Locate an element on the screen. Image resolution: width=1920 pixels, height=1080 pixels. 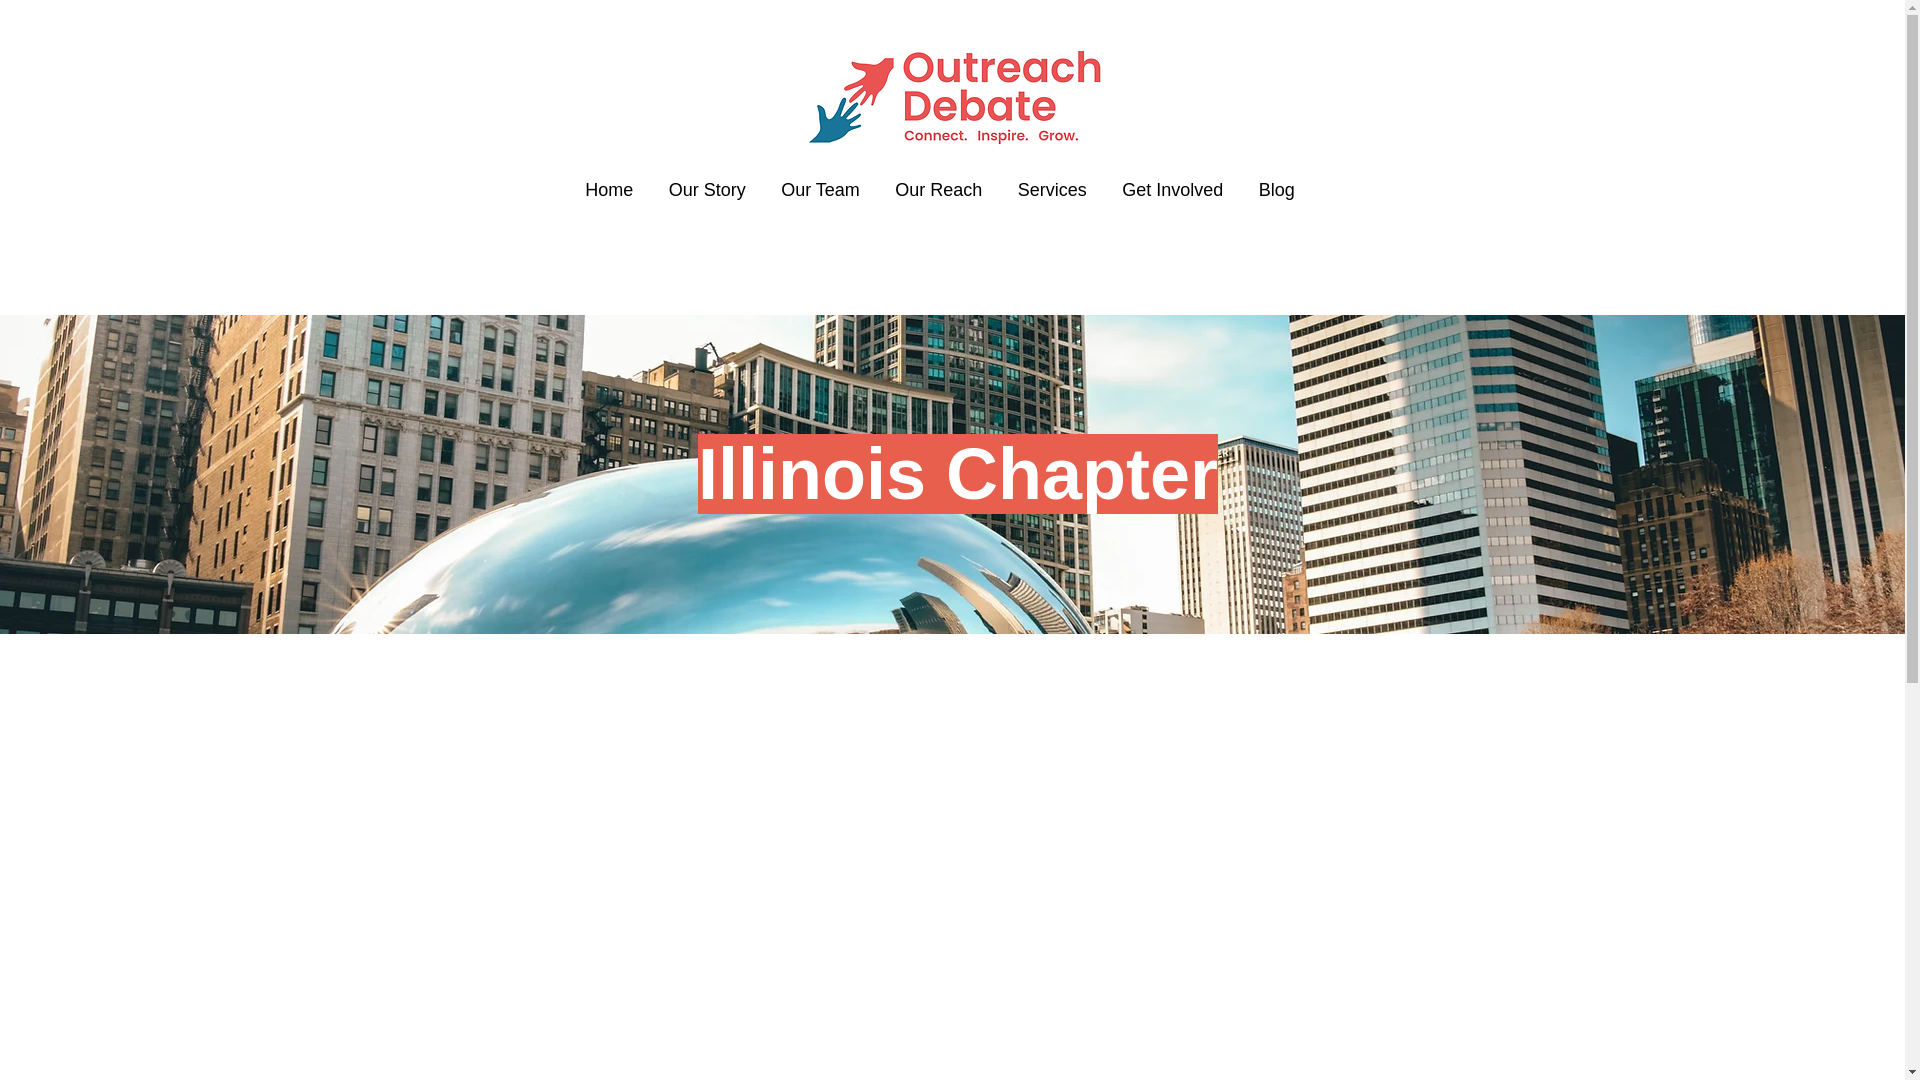
Home is located at coordinates (608, 190).